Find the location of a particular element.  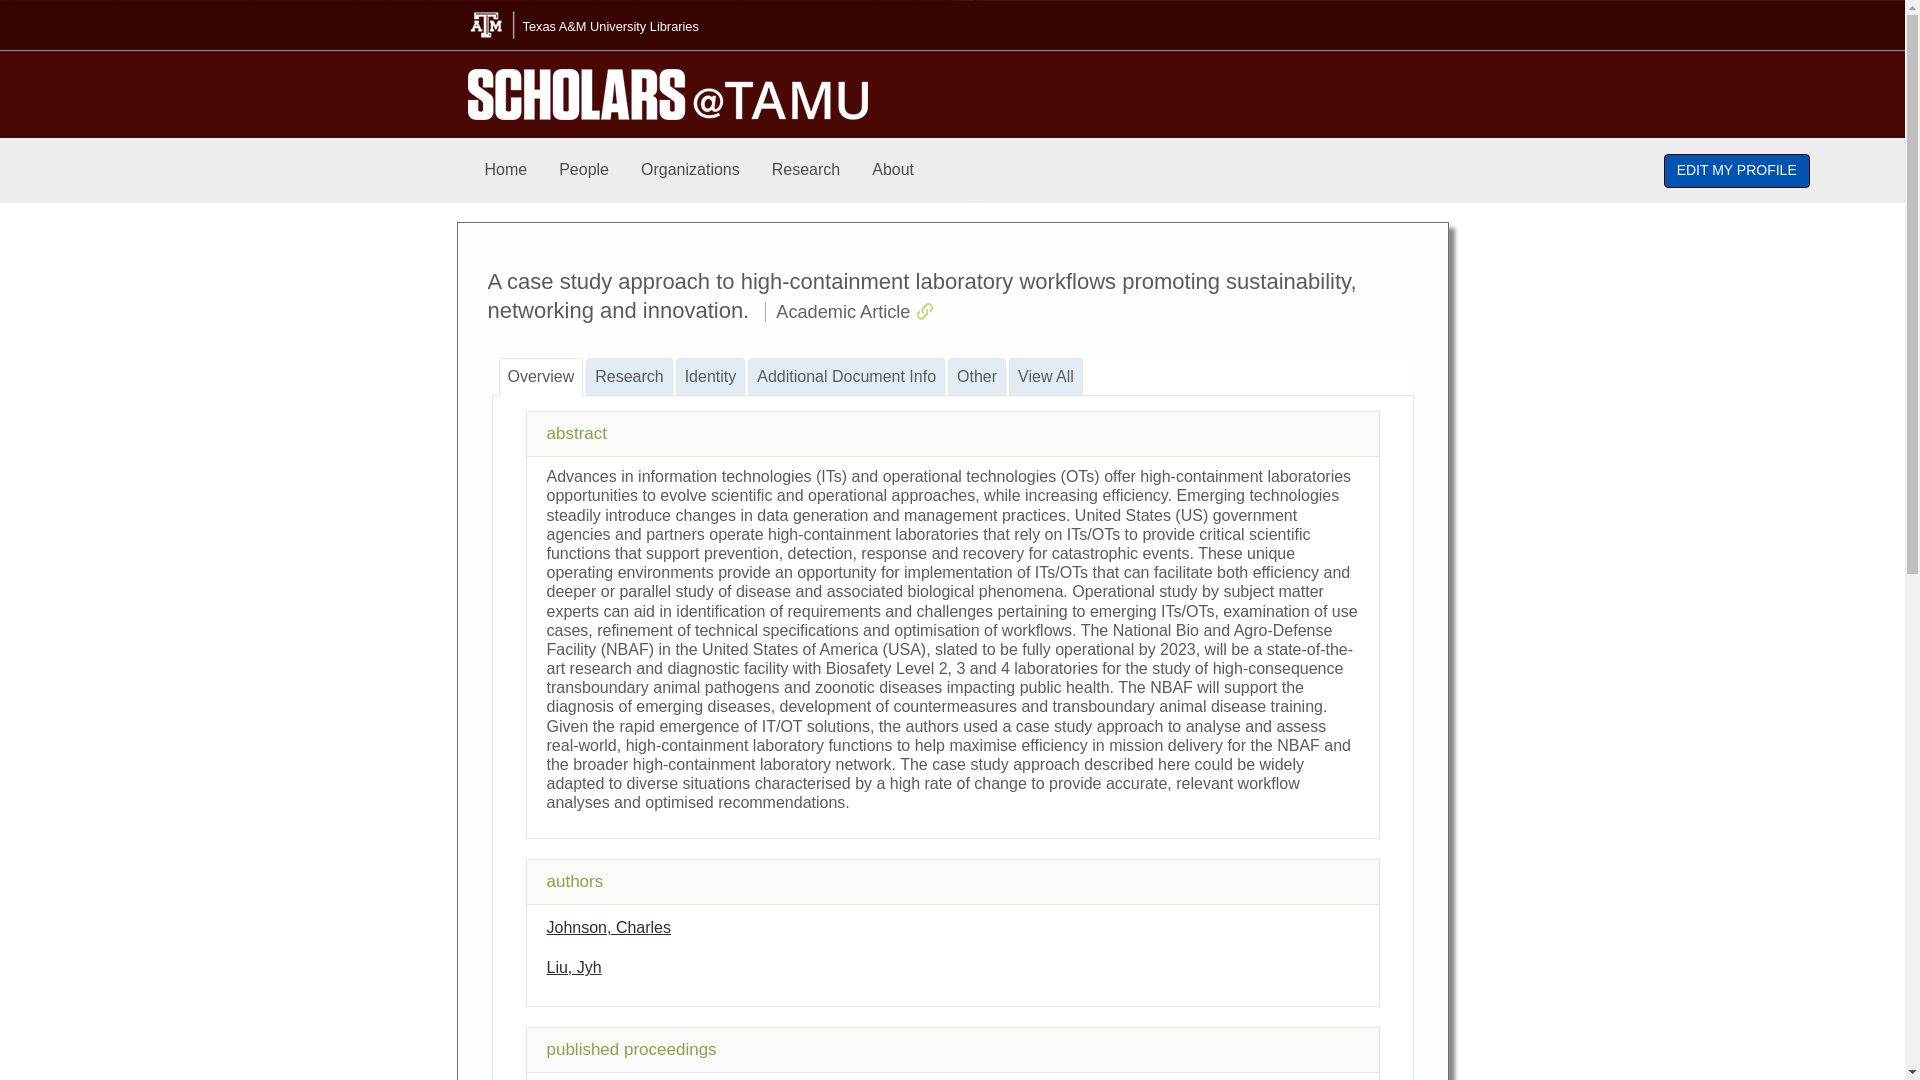

About is located at coordinates (892, 170).